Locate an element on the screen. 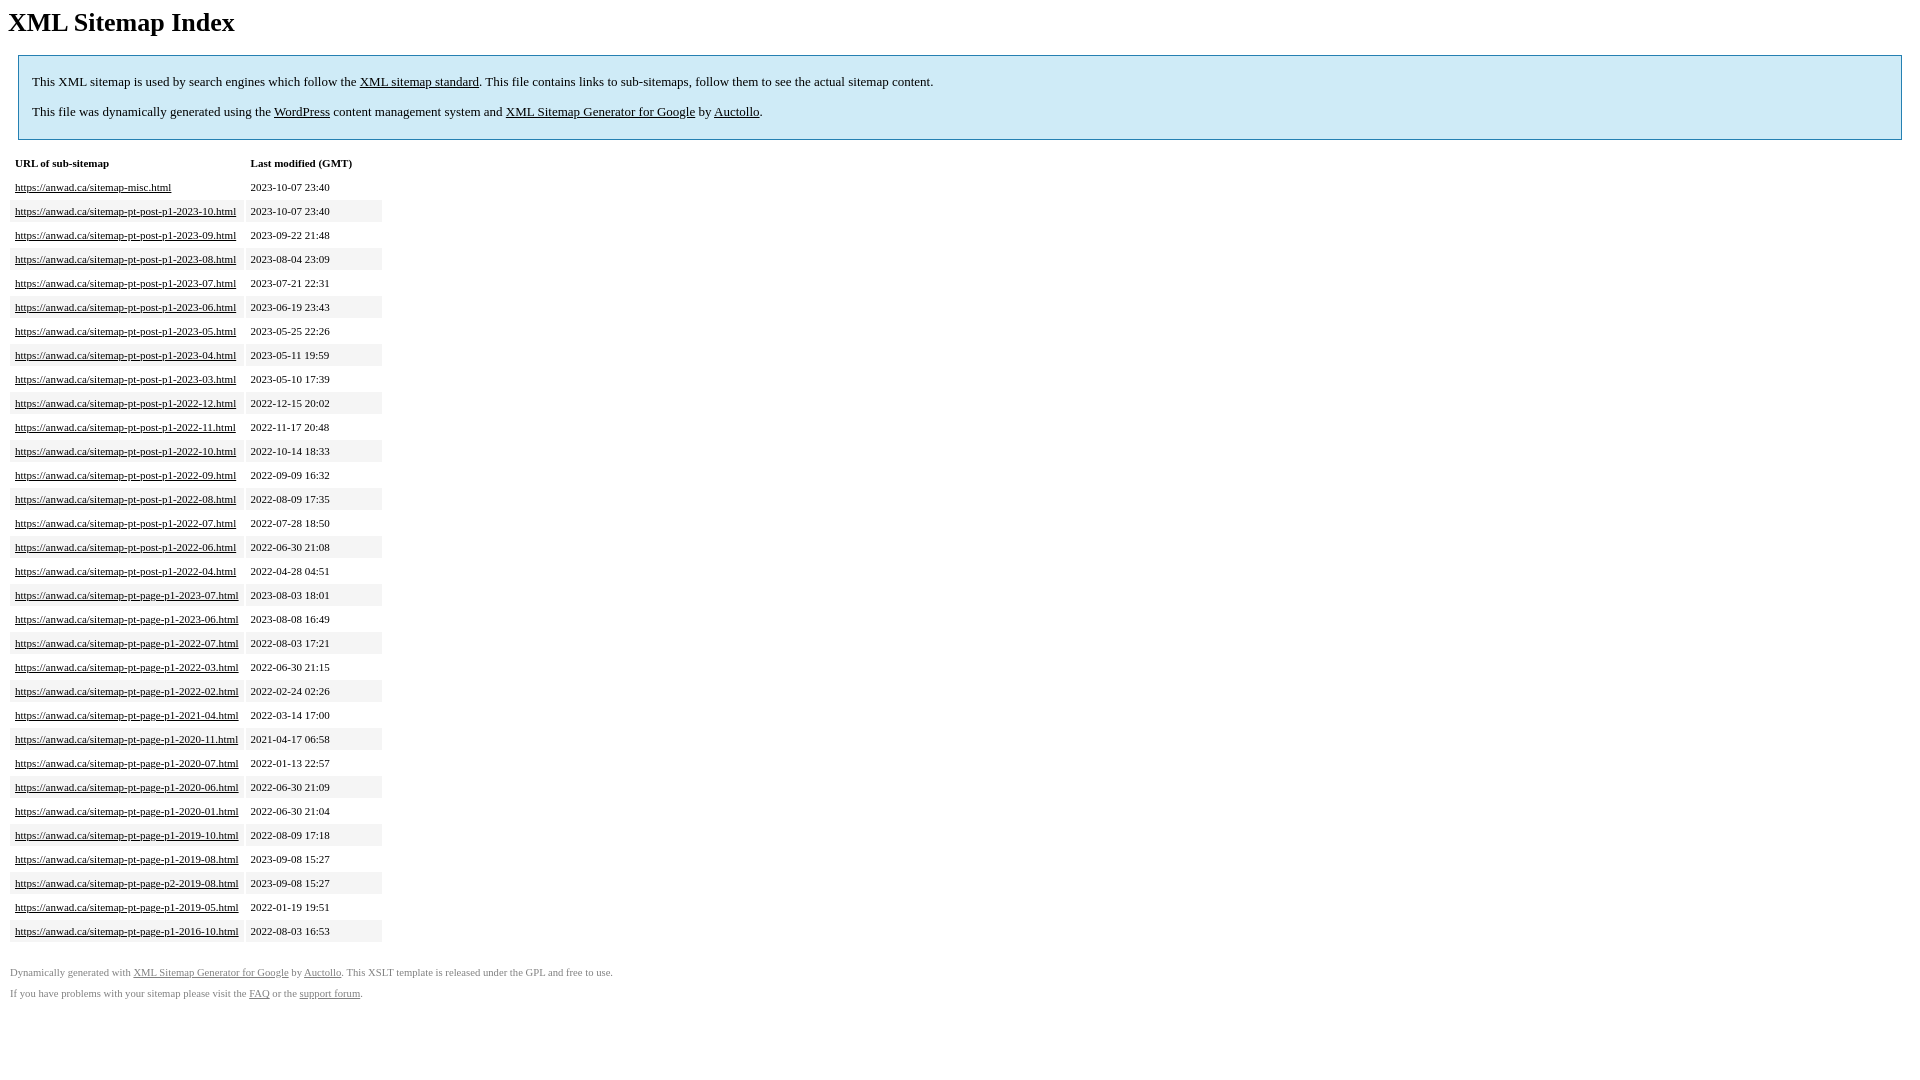 This screenshot has width=1920, height=1080. https://anwad.ca/sitemap-pt-post-p1-2022-06.html is located at coordinates (126, 547).